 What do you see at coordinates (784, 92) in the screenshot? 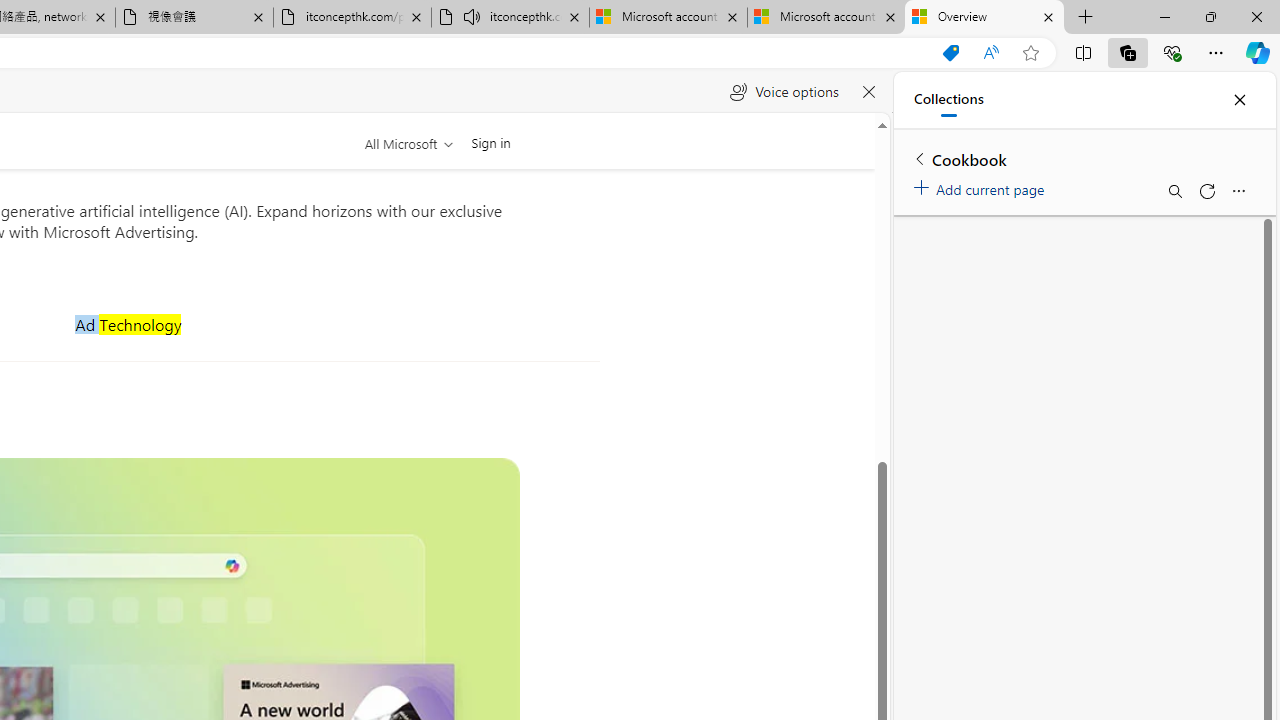
I see `Voice options` at bounding box center [784, 92].